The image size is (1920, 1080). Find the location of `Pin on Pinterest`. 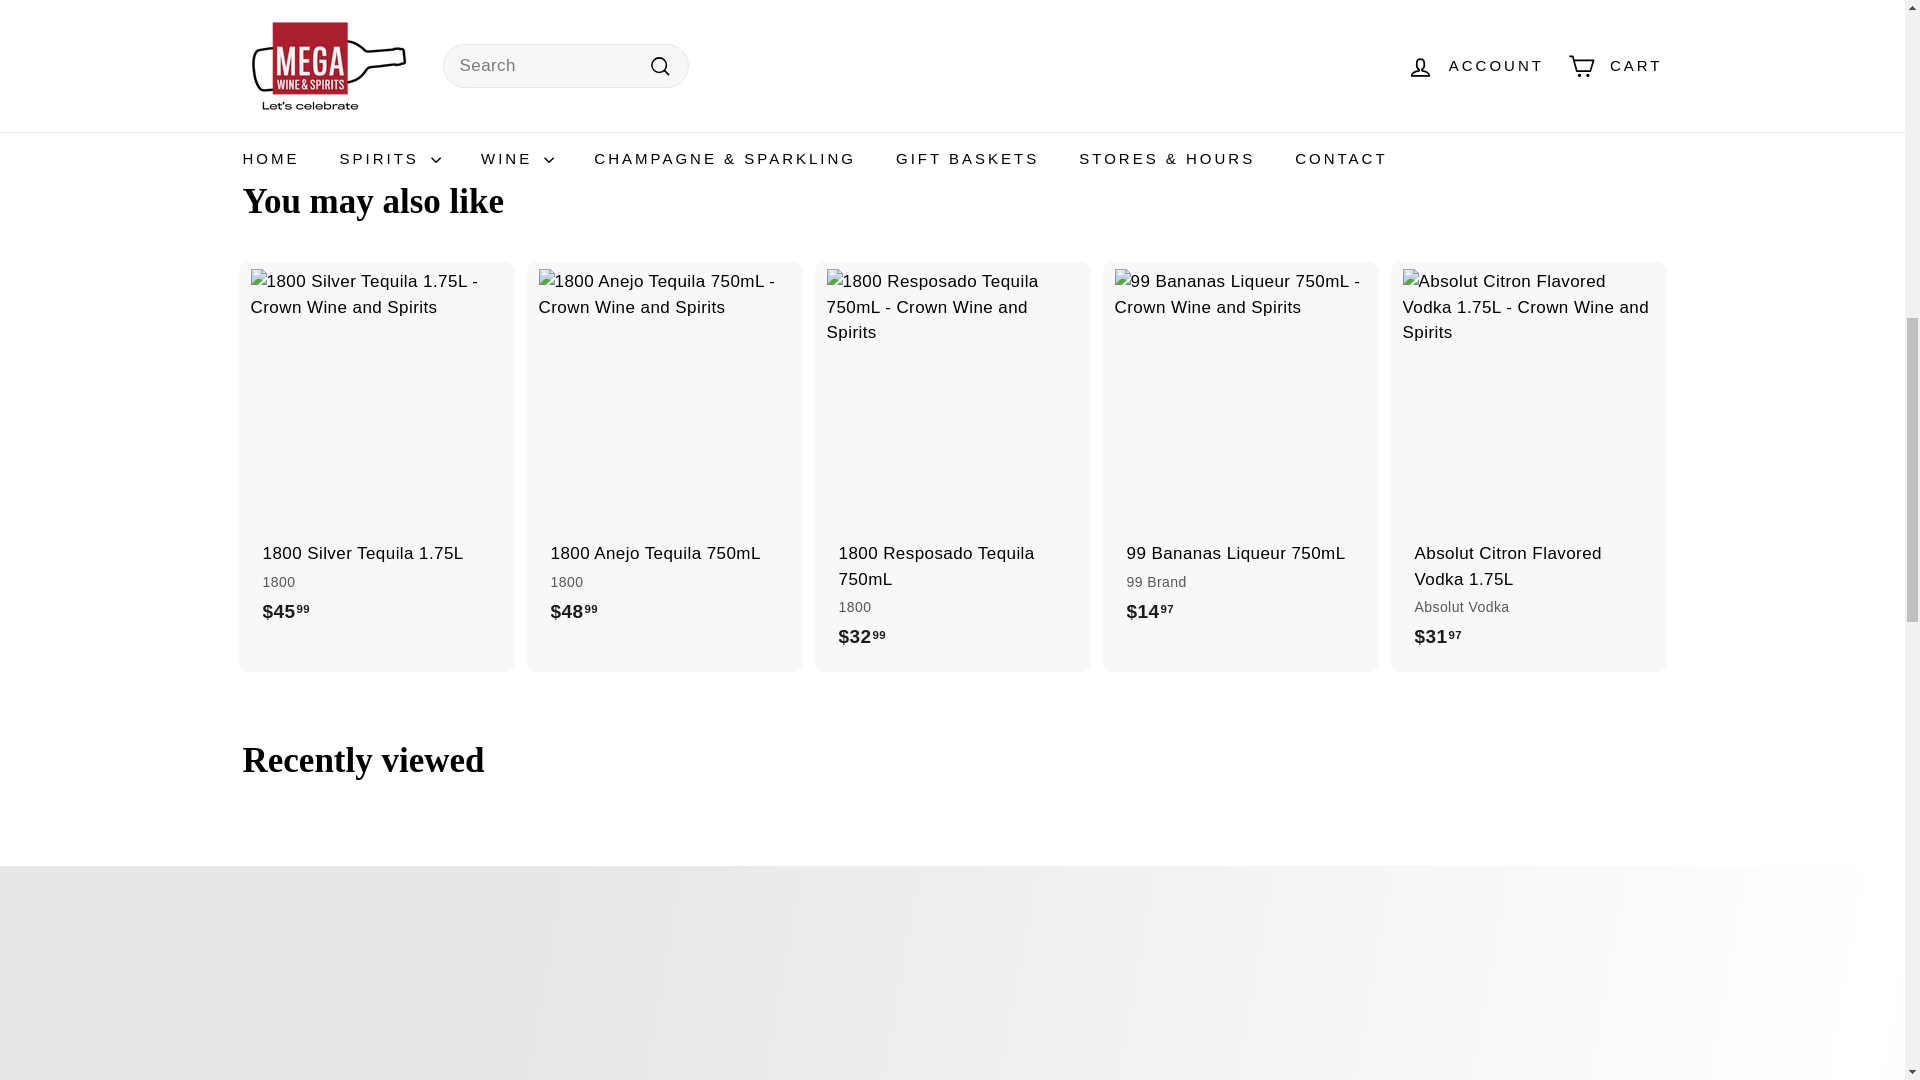

Pin on Pinterest is located at coordinates (1106, 71).